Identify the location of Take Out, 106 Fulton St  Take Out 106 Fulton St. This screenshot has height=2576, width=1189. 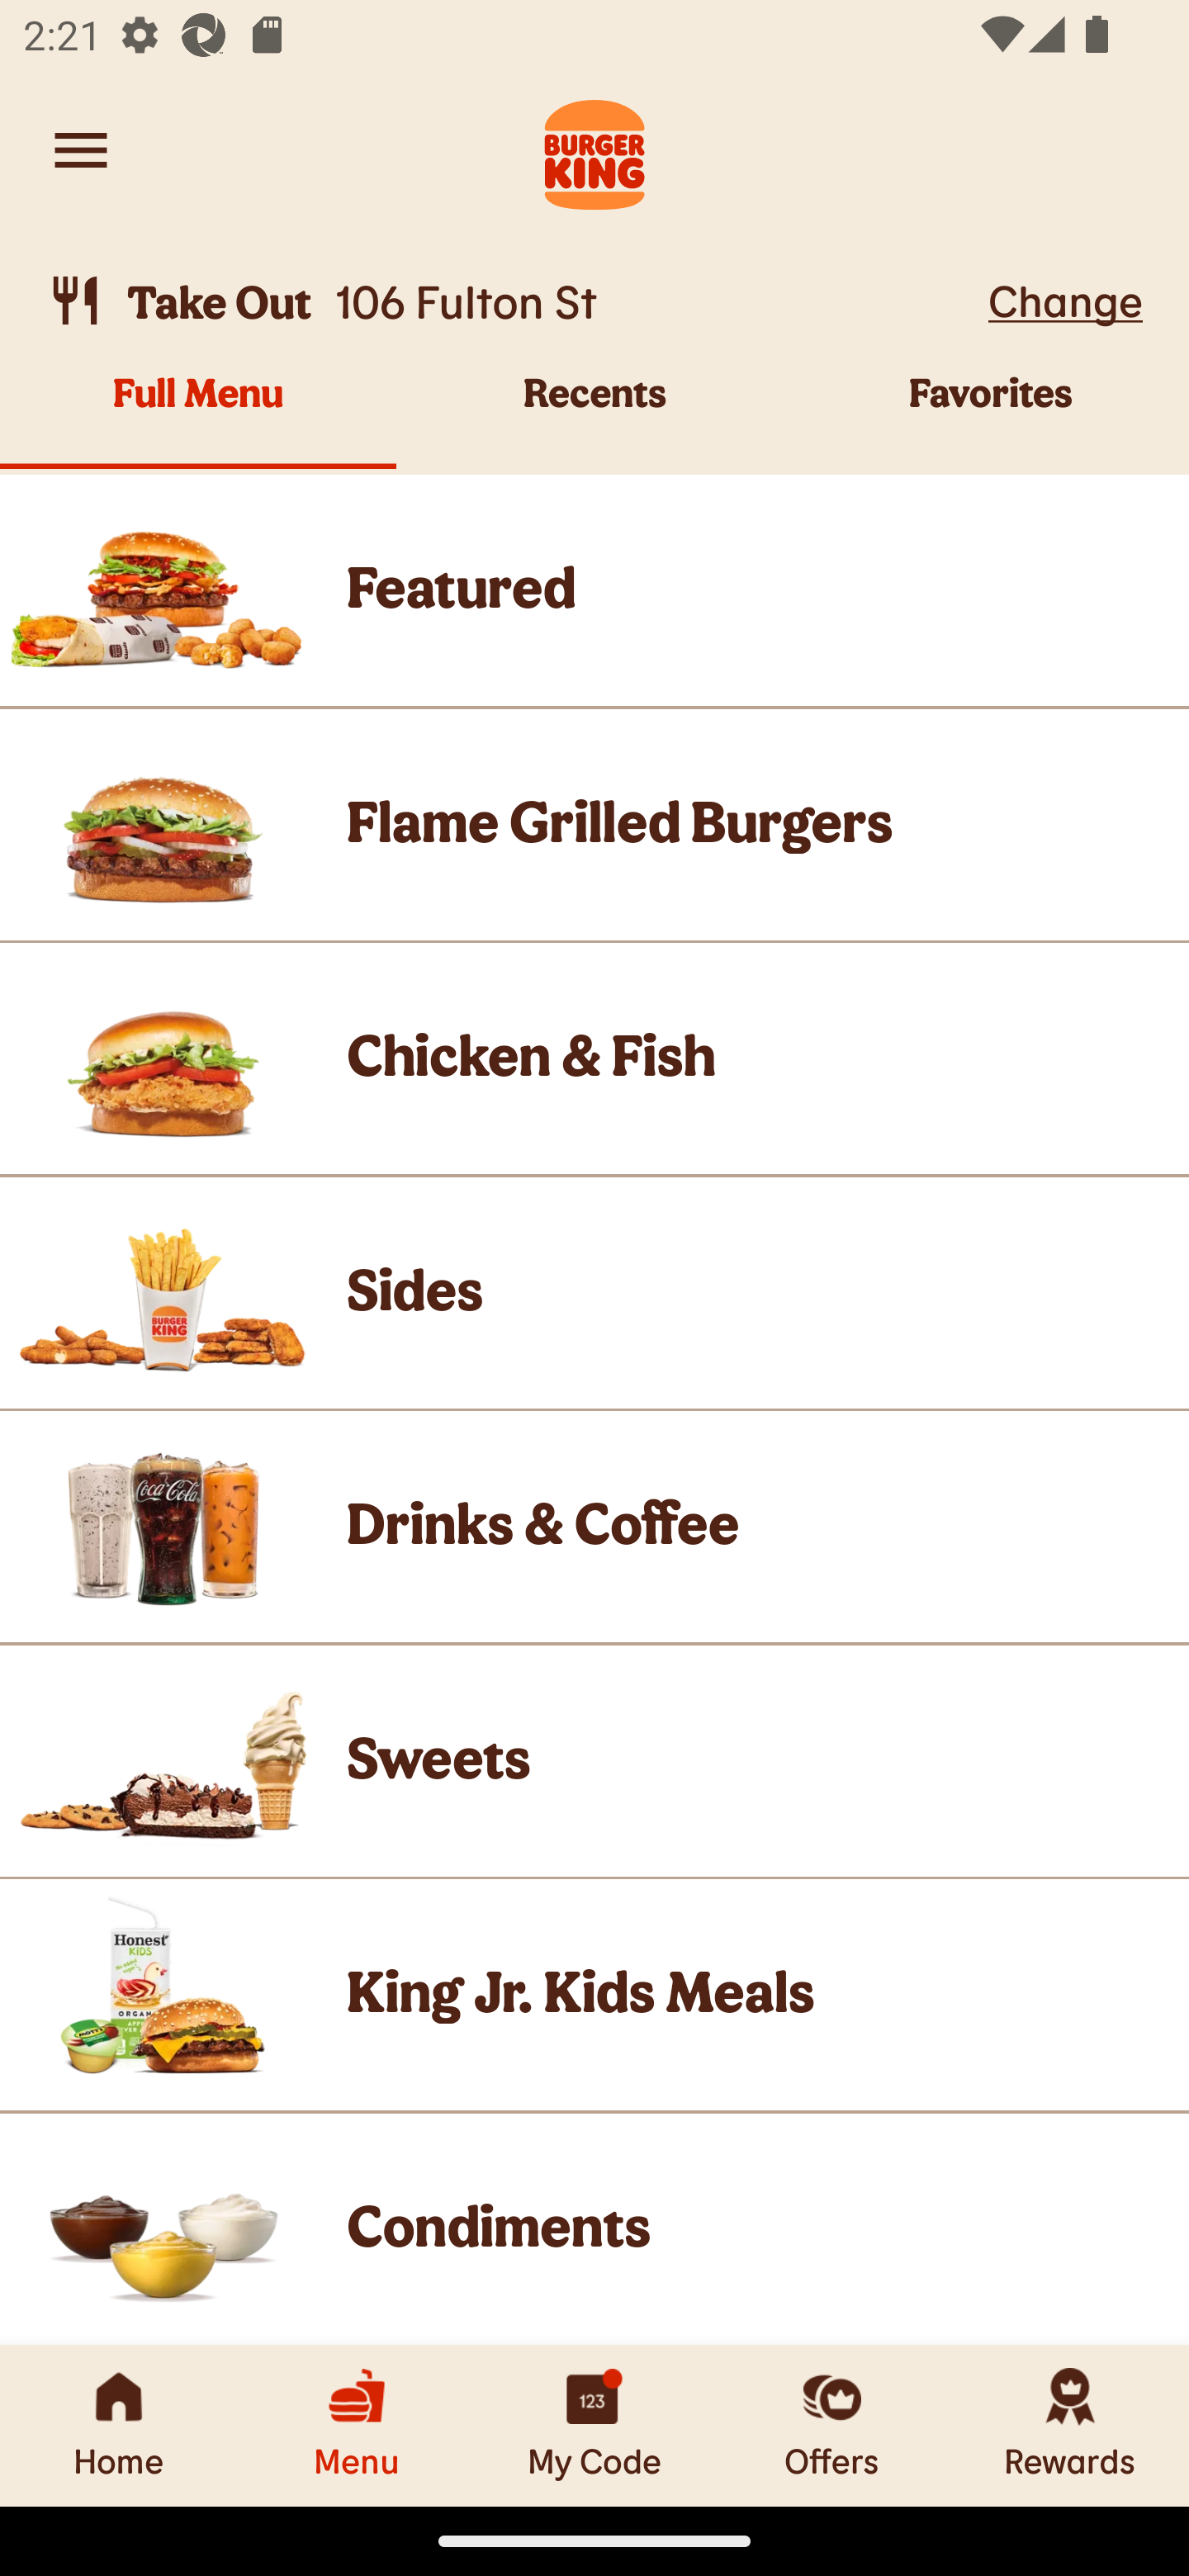
(512, 301).